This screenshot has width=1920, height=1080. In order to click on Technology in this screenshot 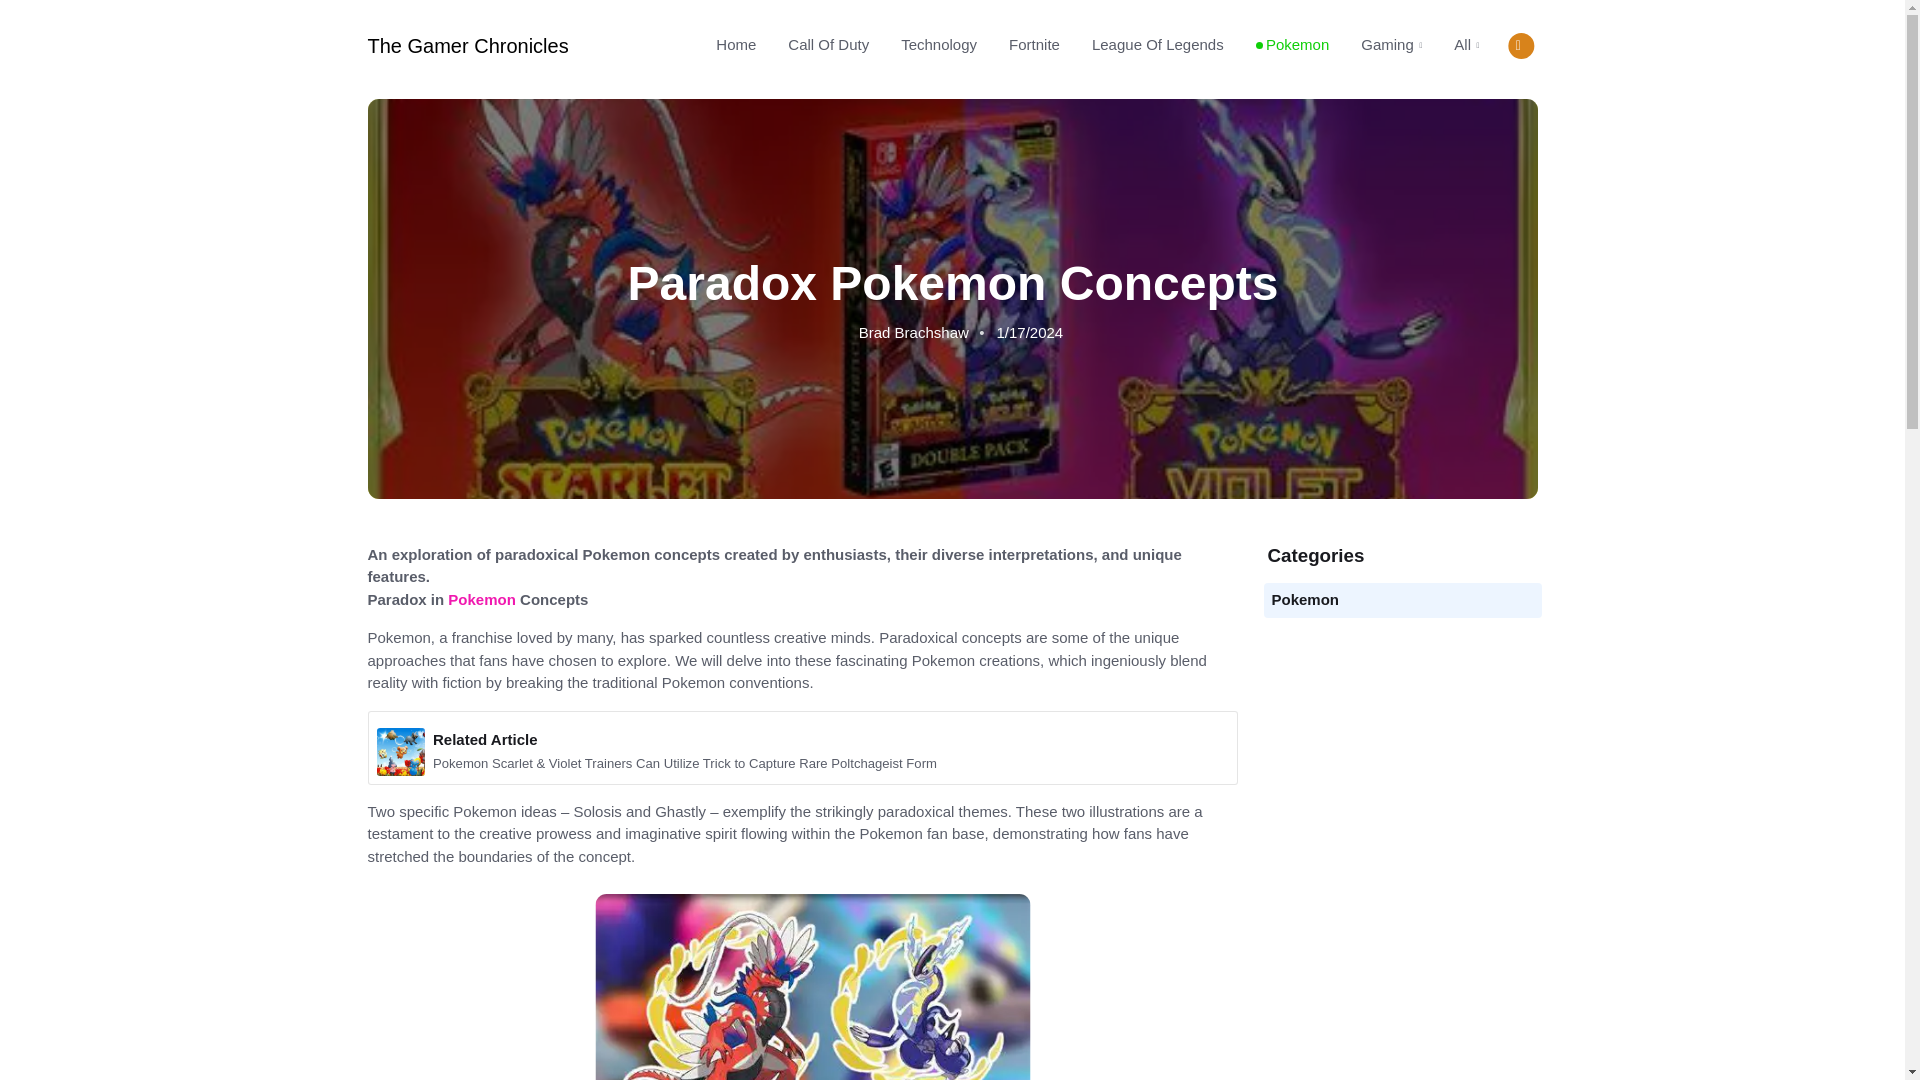, I will do `click(938, 44)`.